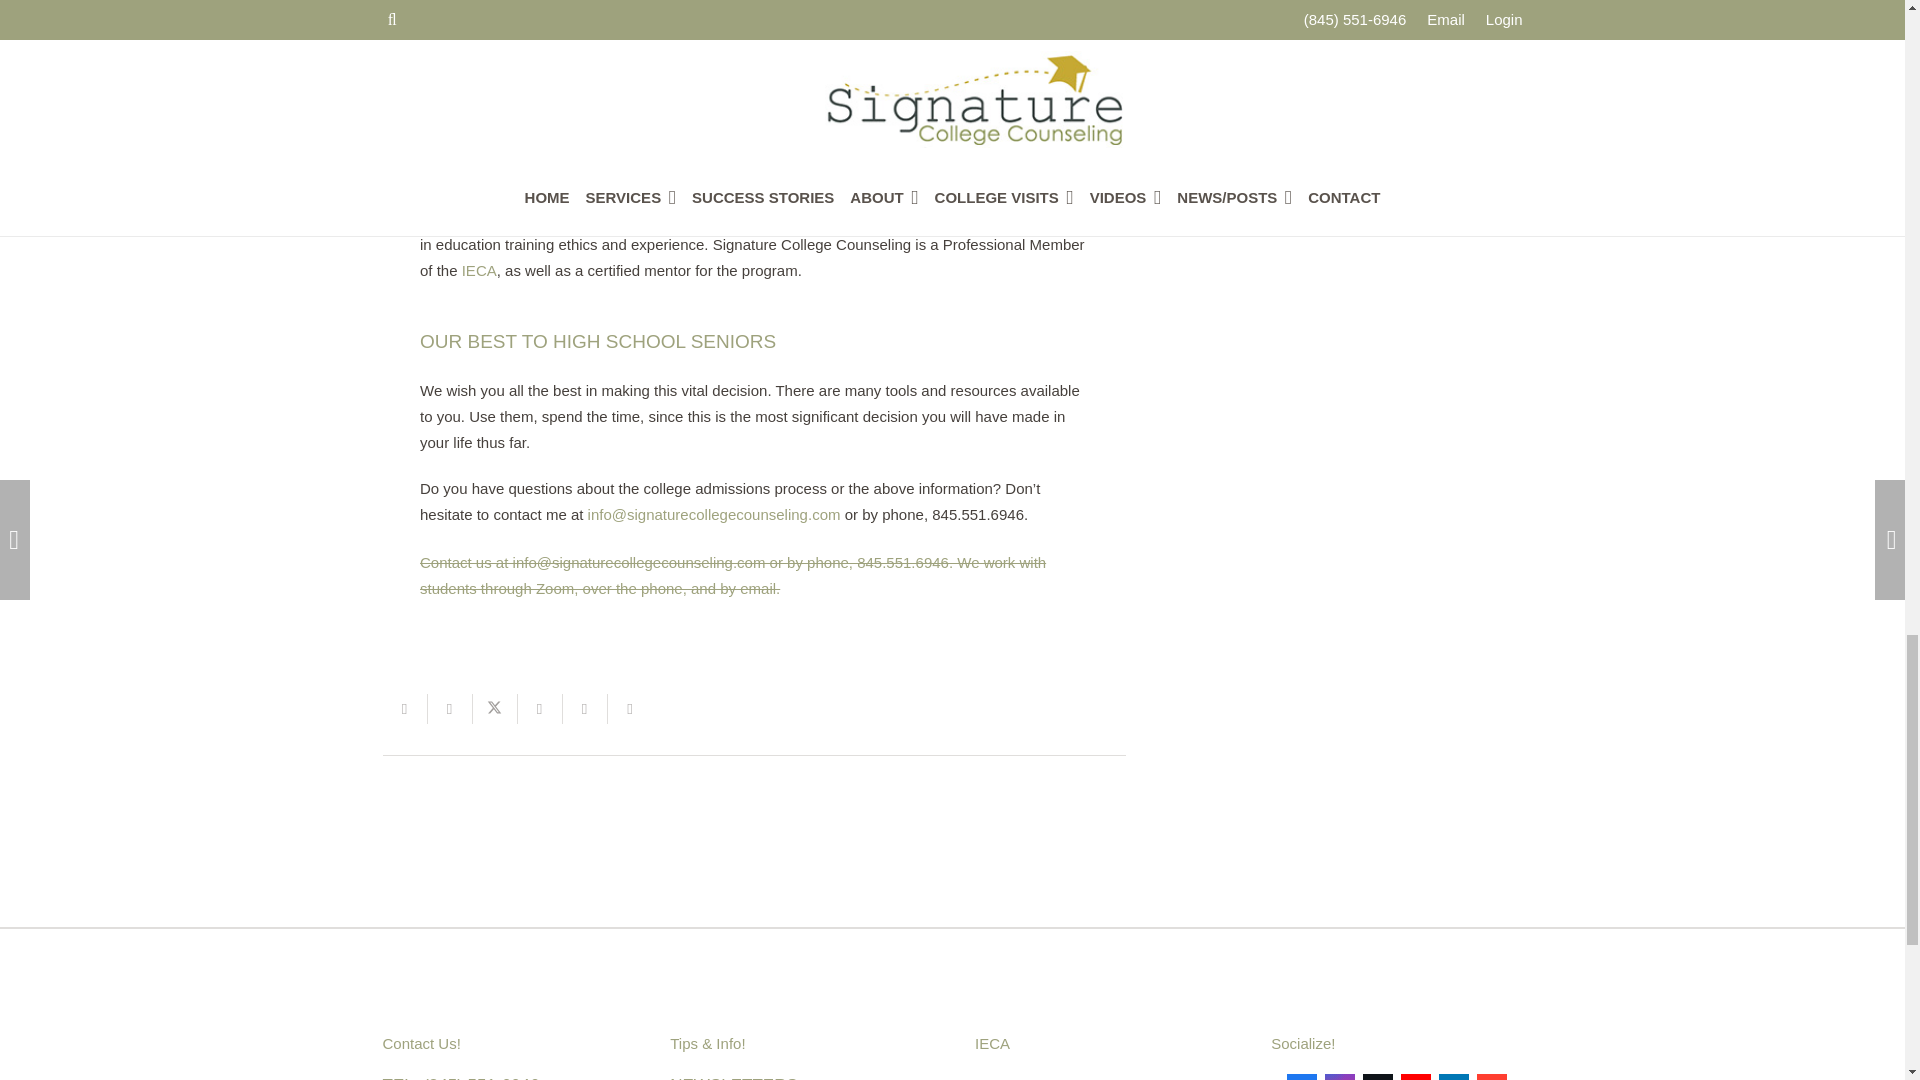 The width and height of the screenshot is (1920, 1080). What do you see at coordinates (1340, 1076) in the screenshot?
I see `Instagram` at bounding box center [1340, 1076].